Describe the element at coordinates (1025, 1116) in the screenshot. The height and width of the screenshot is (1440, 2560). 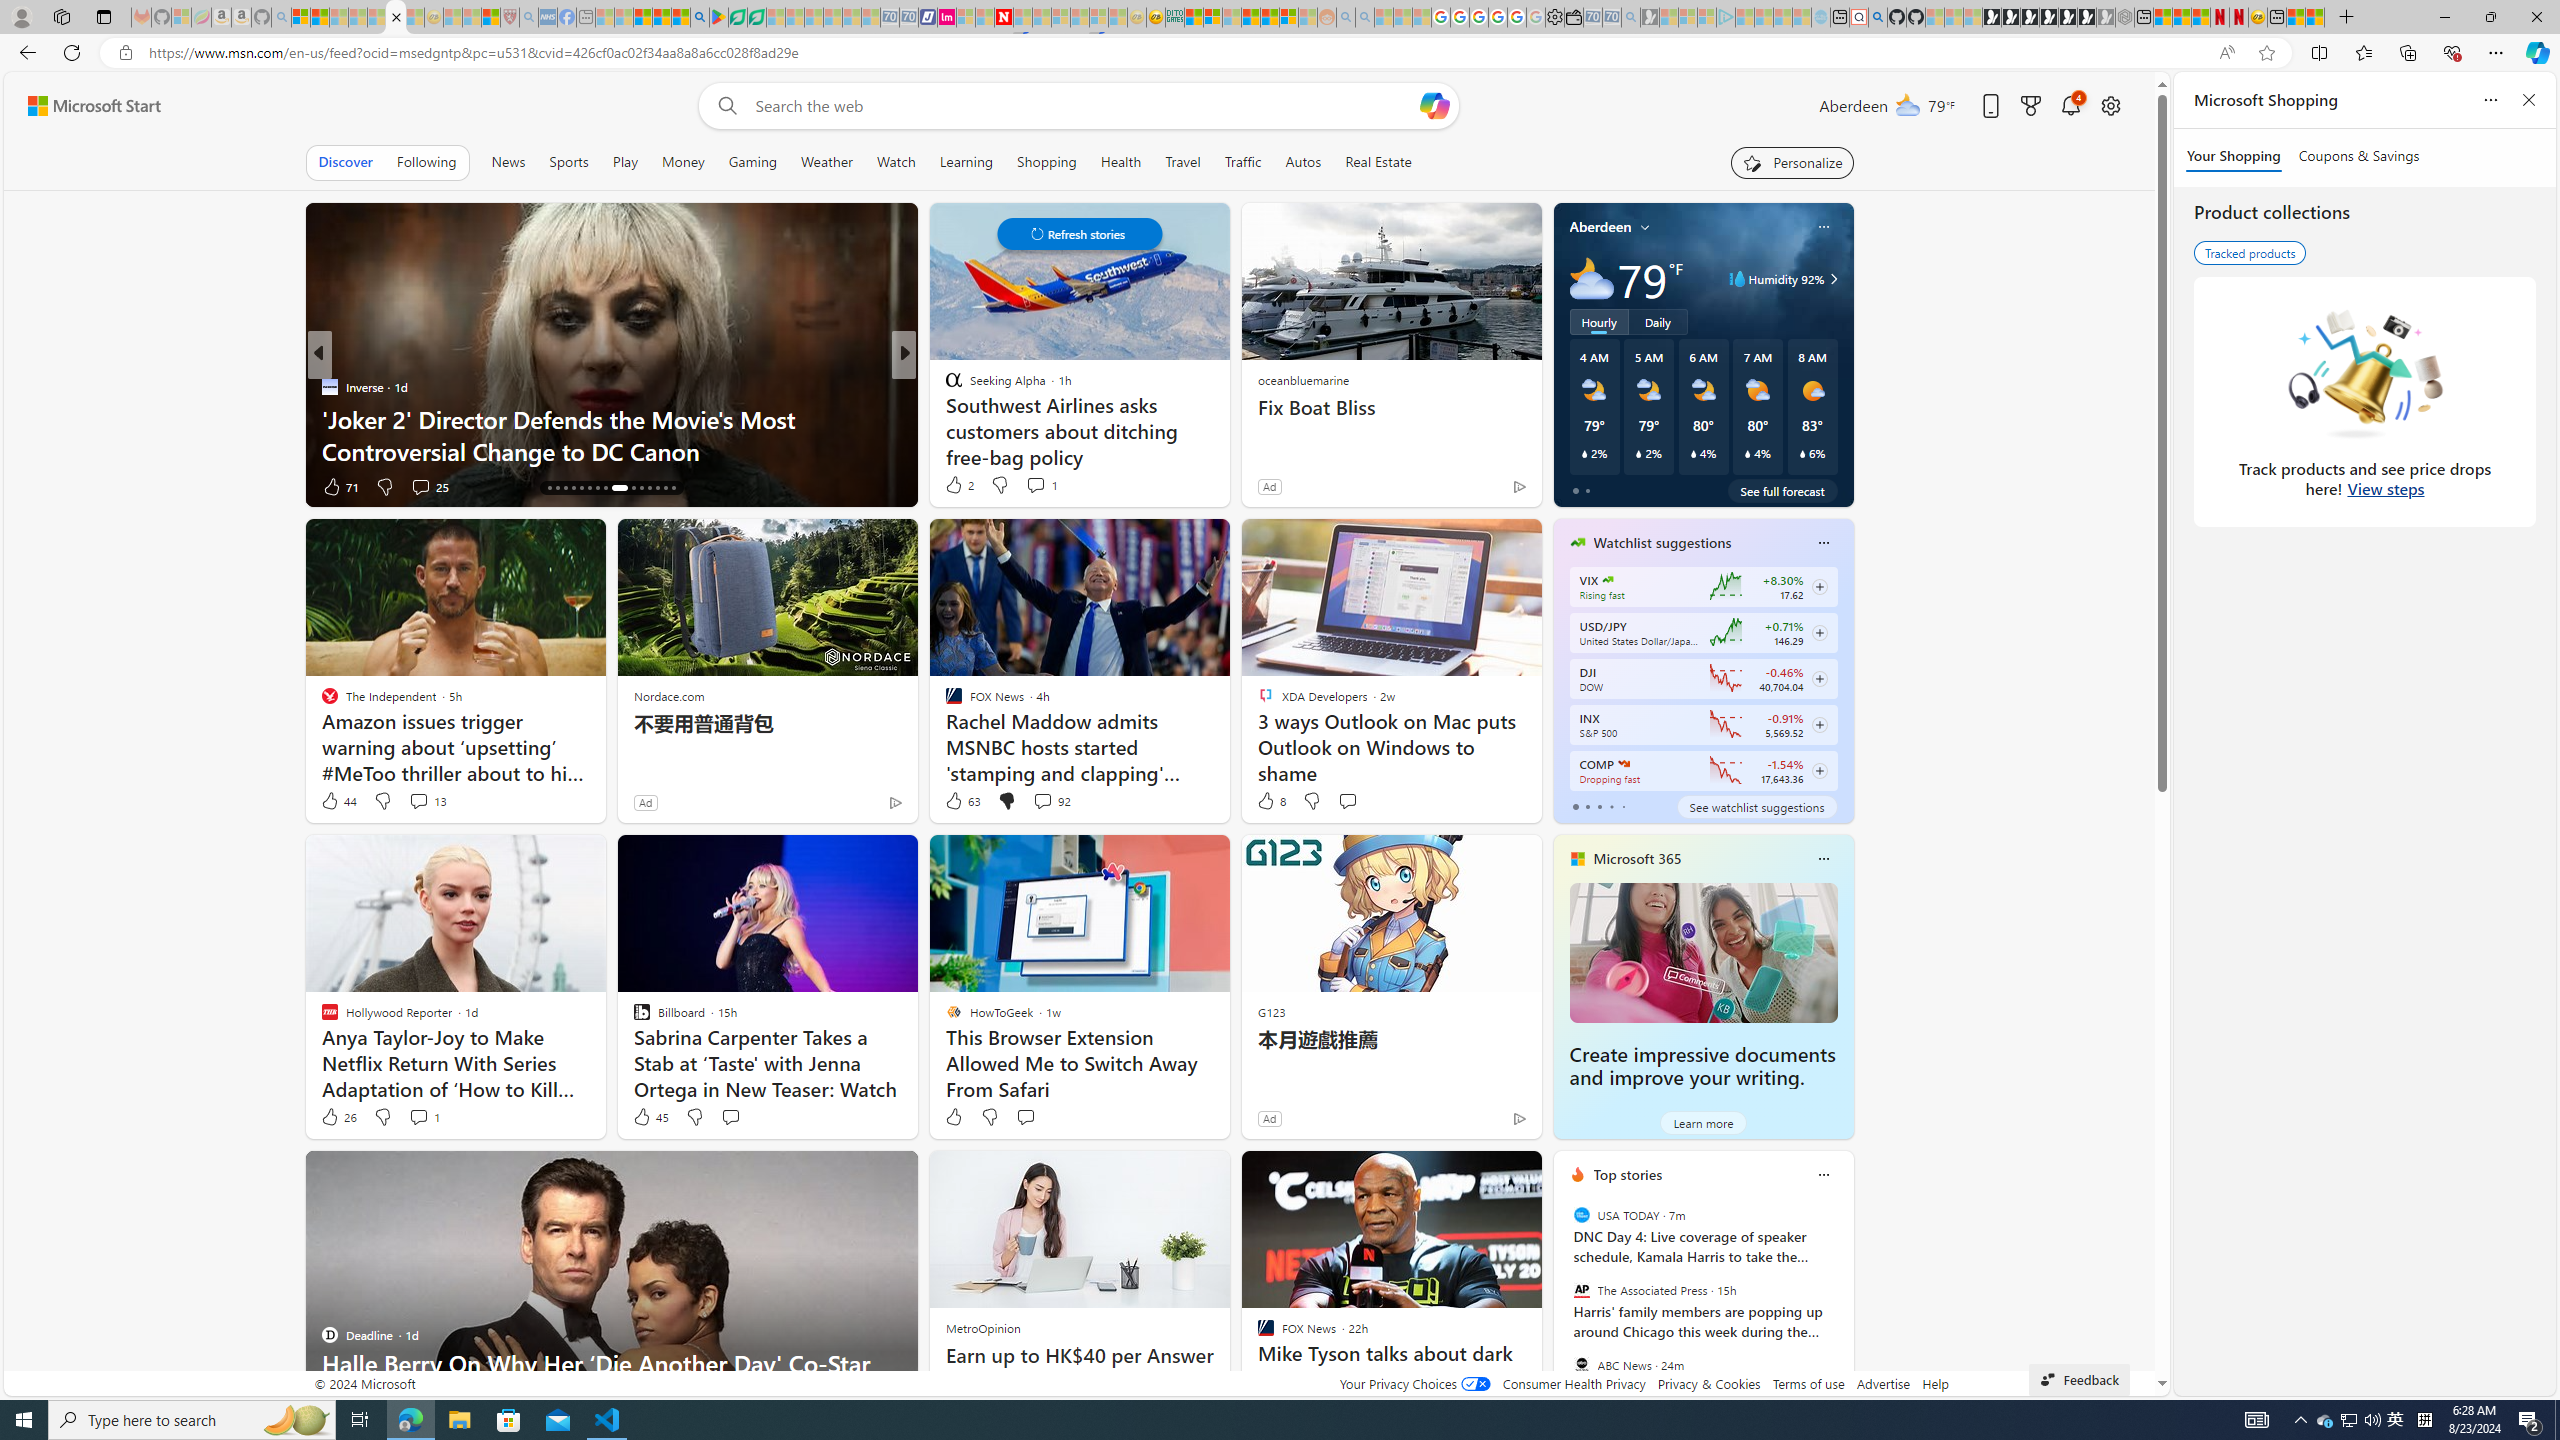
I see `Start the conversation` at that location.